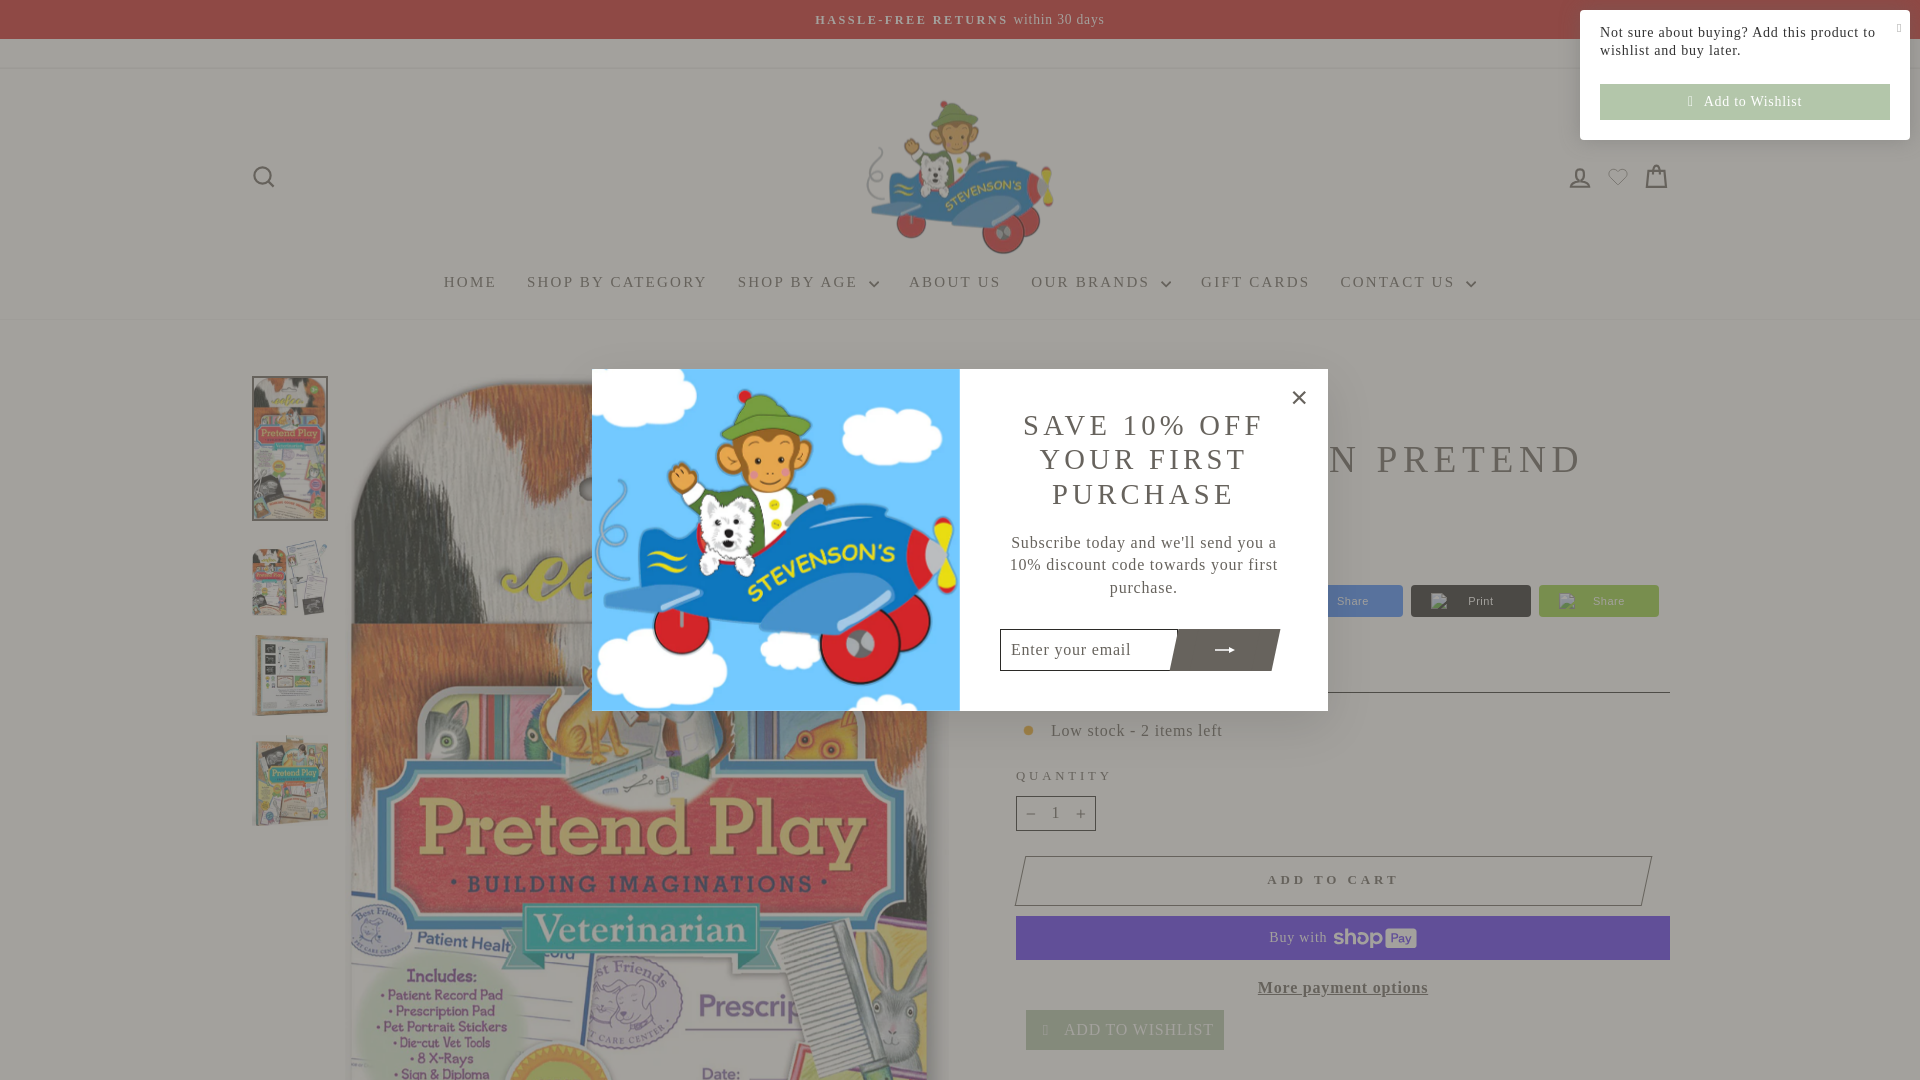  I want to click on ICON-SEARCH, so click(264, 177).